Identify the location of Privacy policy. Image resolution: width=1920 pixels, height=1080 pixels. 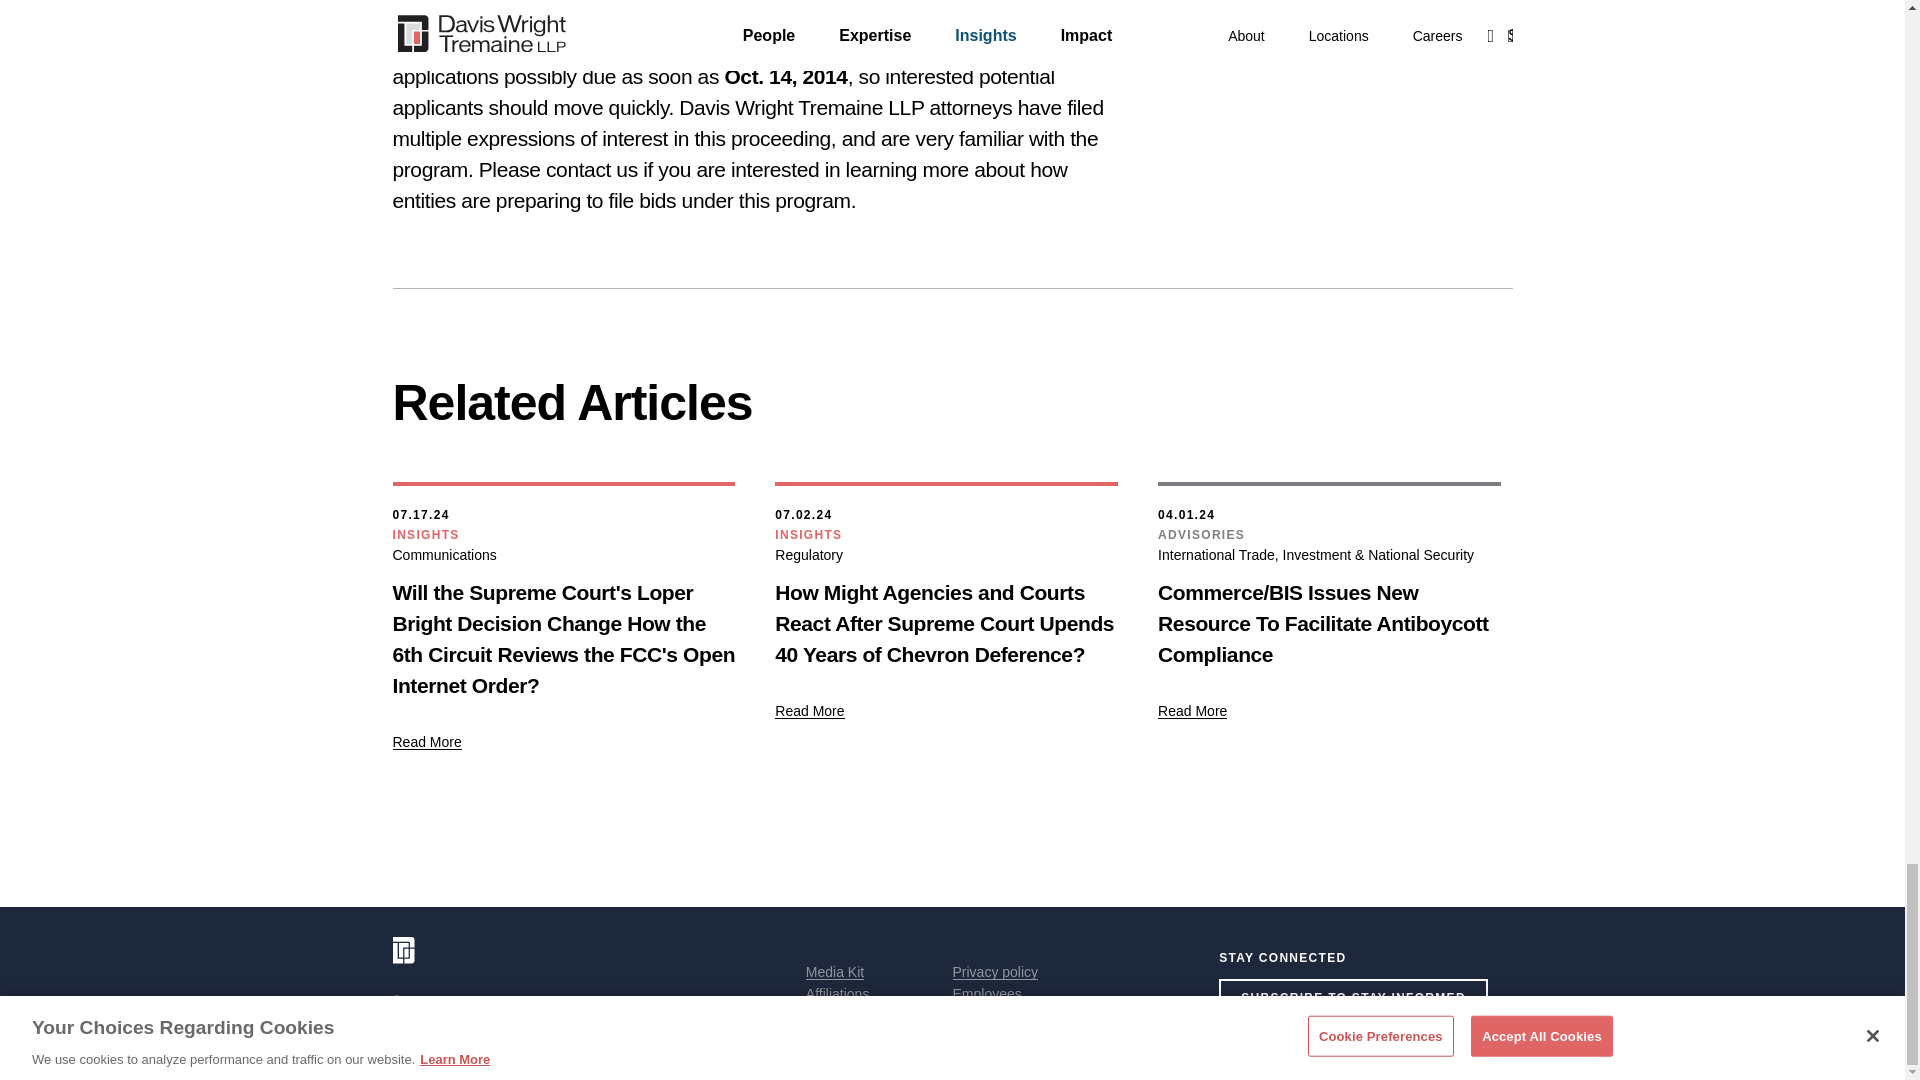
(995, 972).